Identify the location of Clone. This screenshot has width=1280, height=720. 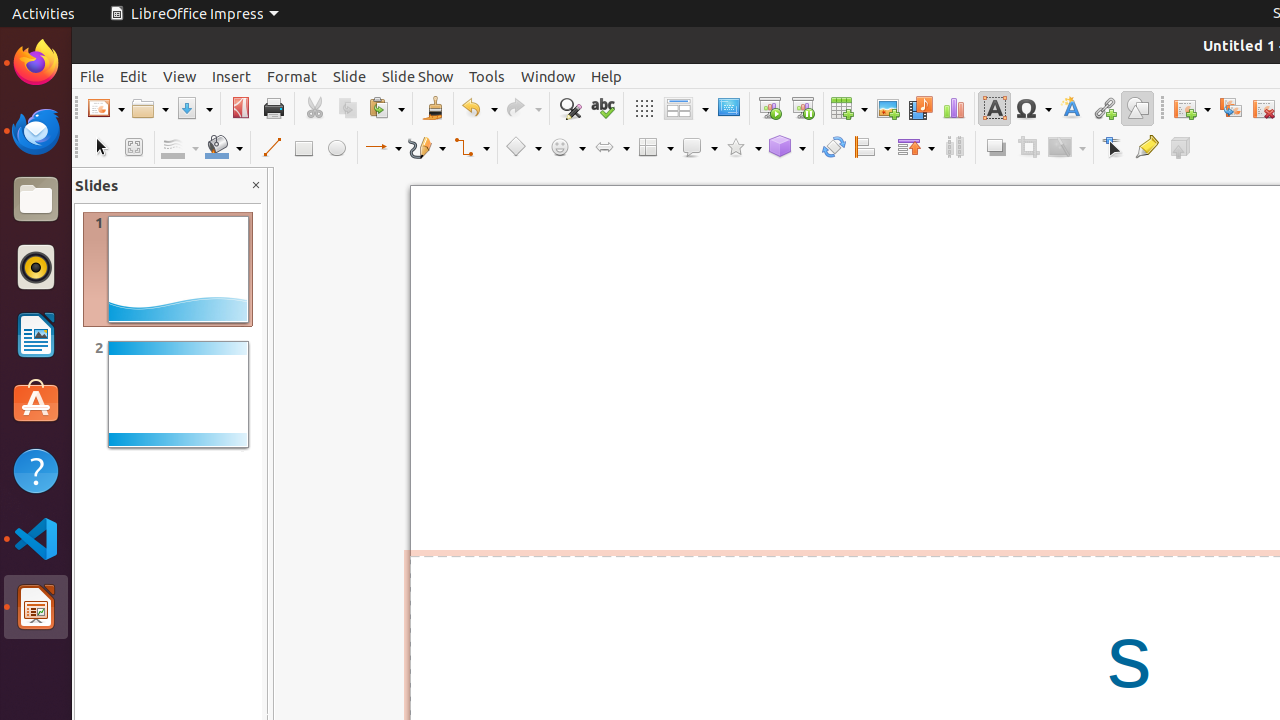
(432, 108).